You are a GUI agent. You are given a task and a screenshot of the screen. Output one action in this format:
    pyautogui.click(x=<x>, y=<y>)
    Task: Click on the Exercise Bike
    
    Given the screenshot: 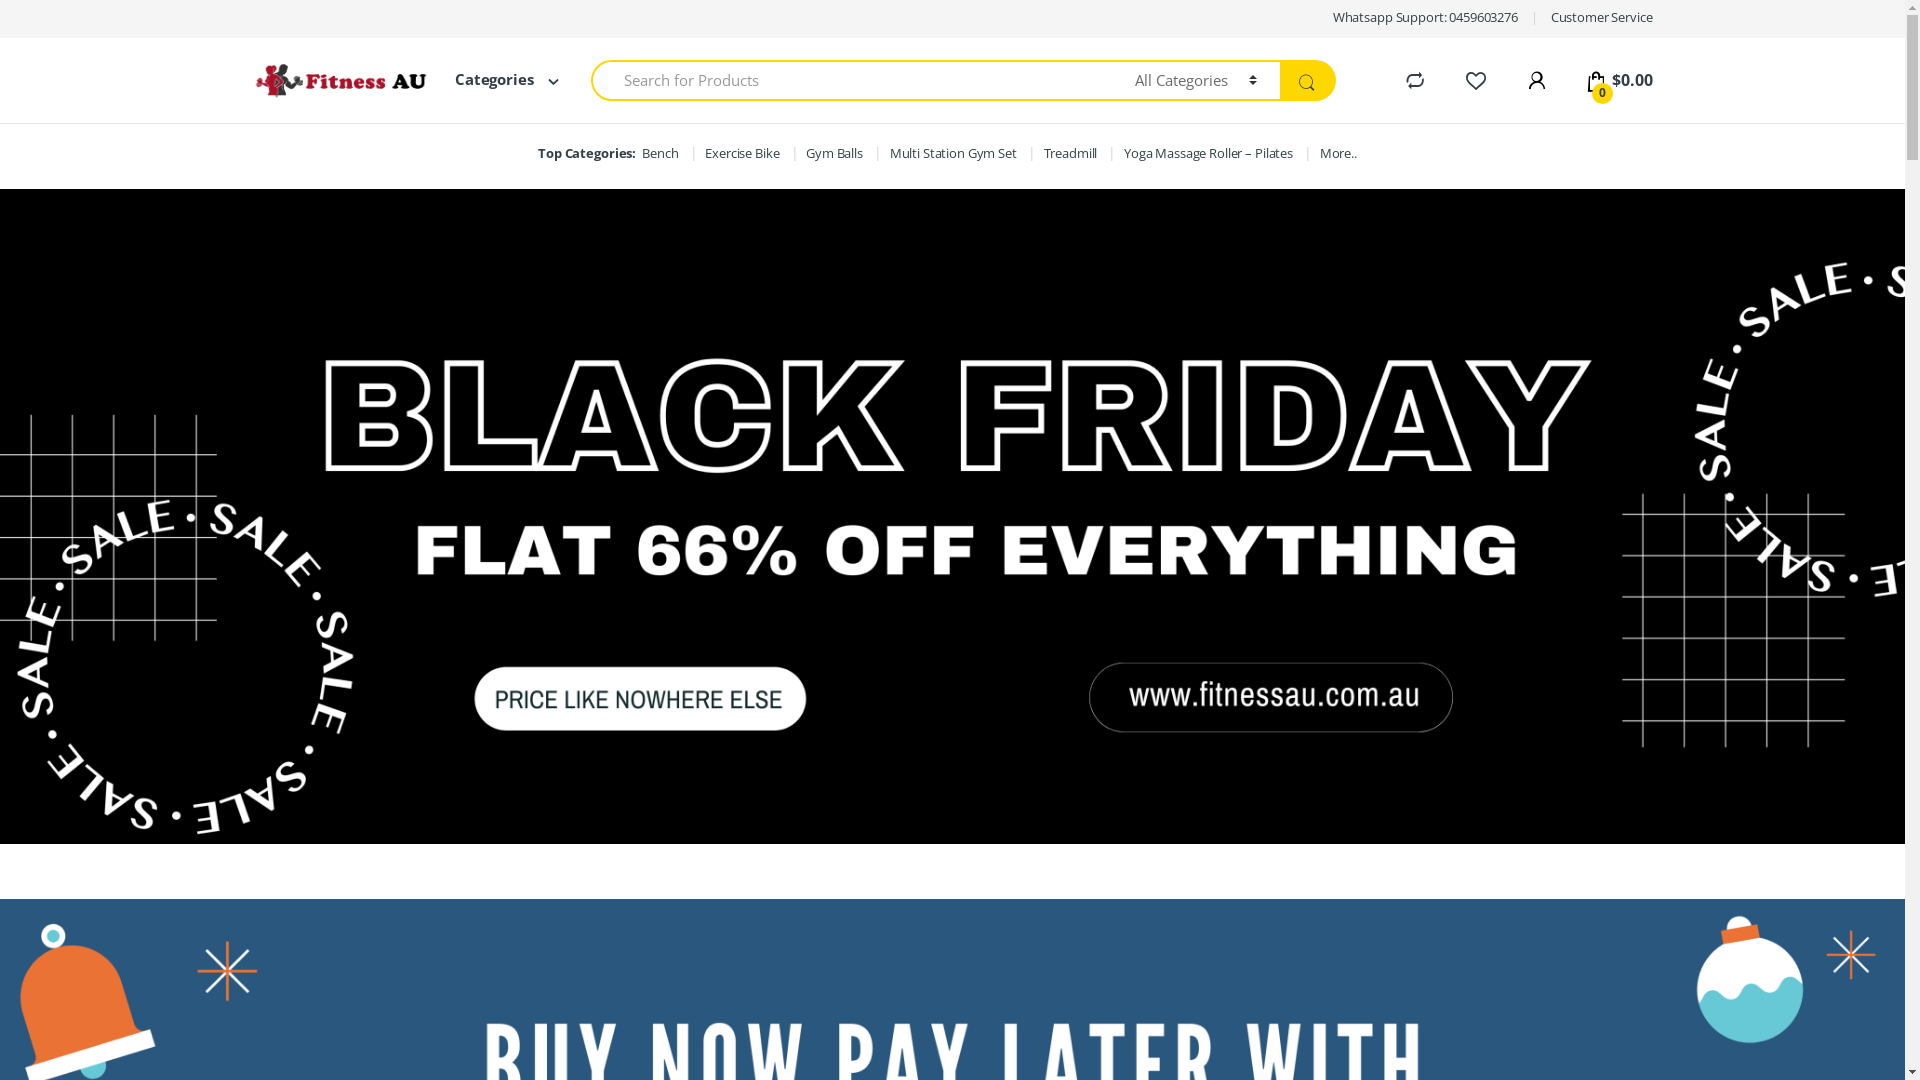 What is the action you would take?
    pyautogui.click(x=742, y=154)
    